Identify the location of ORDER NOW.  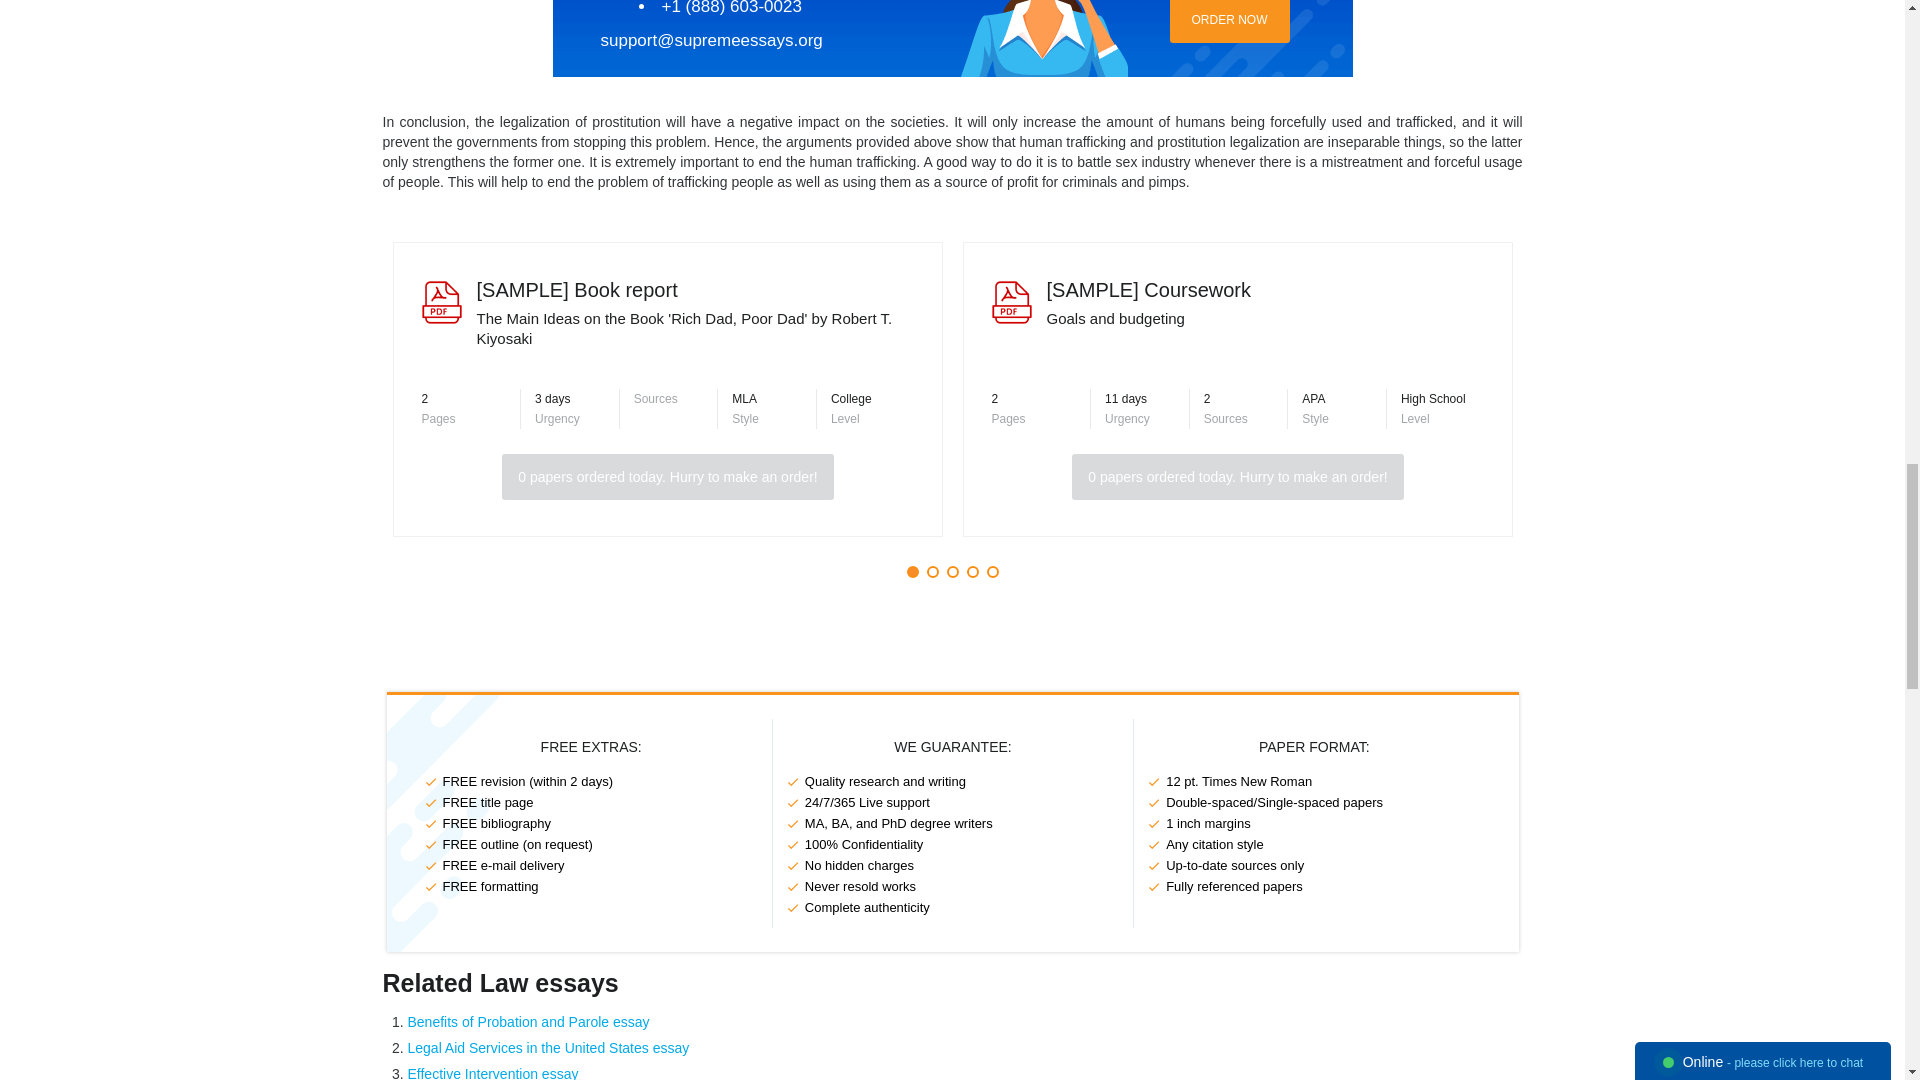
(1230, 22).